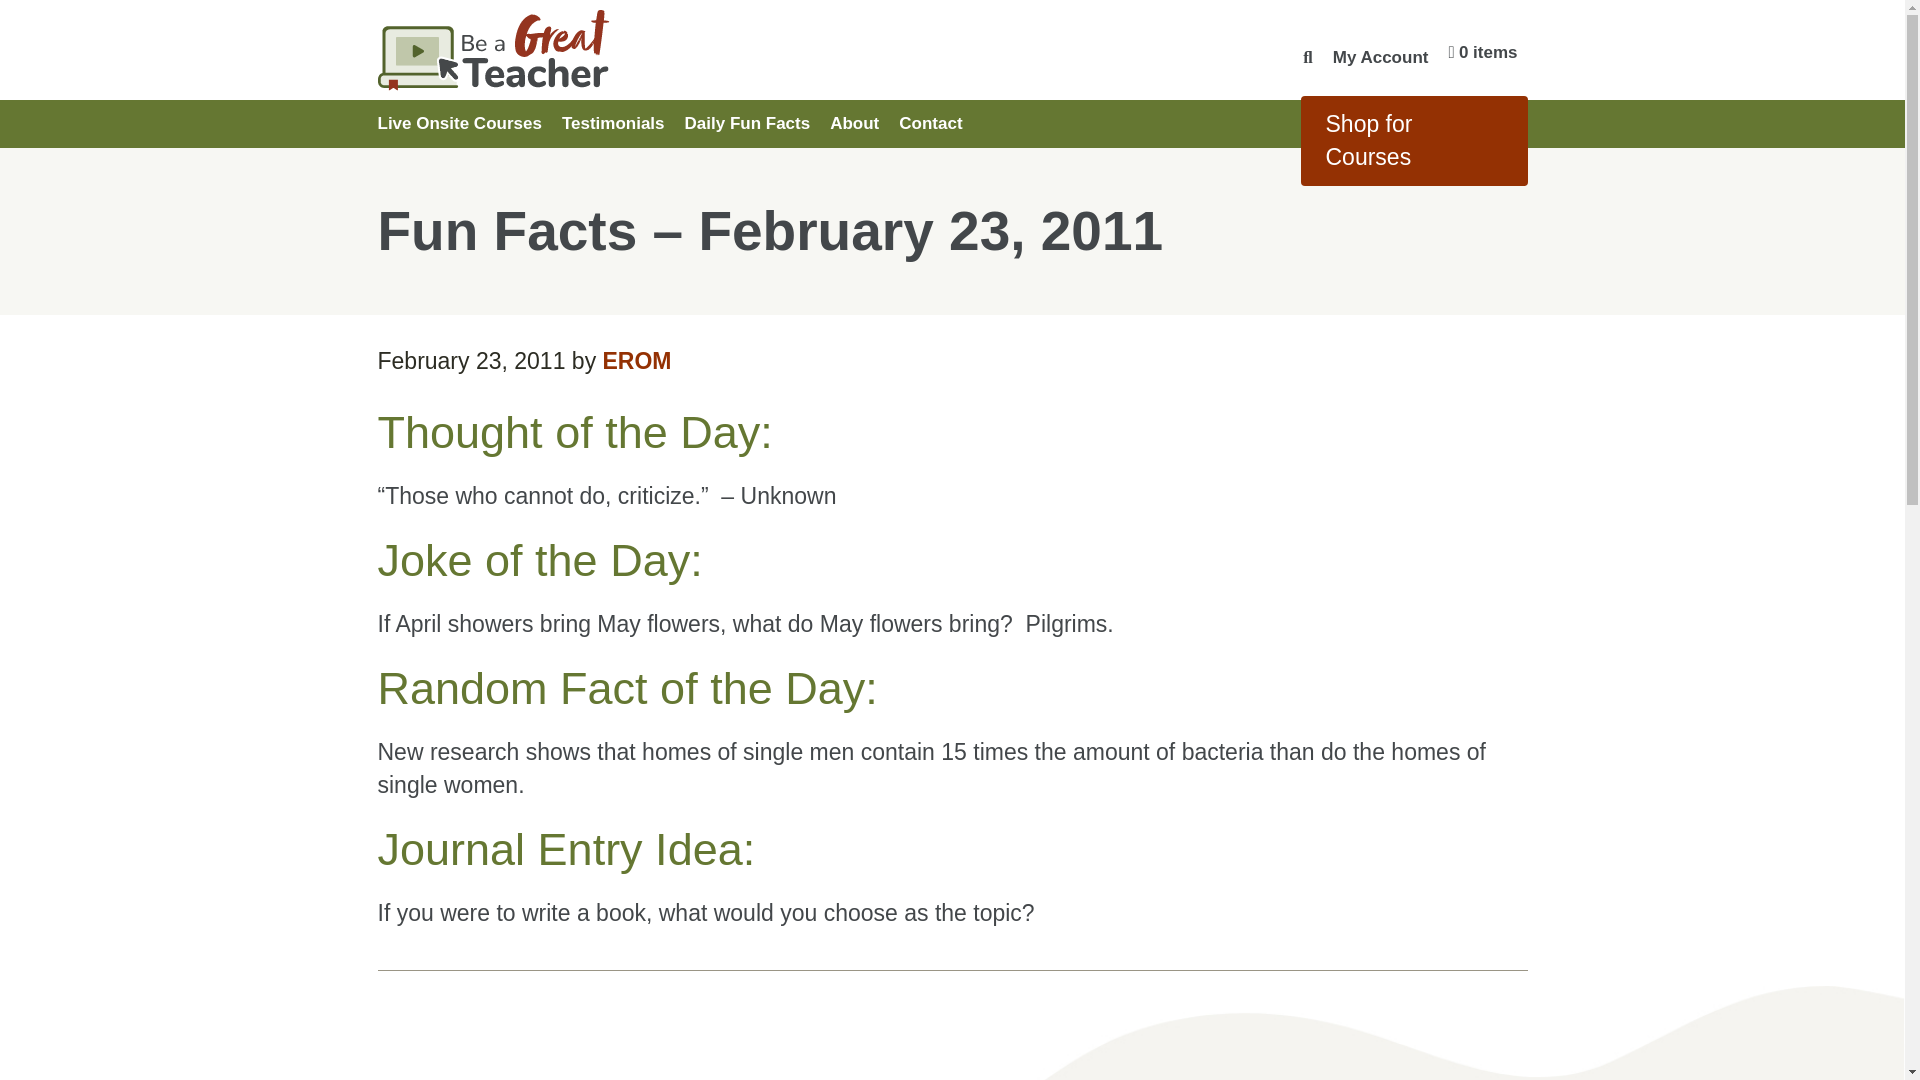 The image size is (1920, 1080). I want to click on EROM, so click(637, 360).